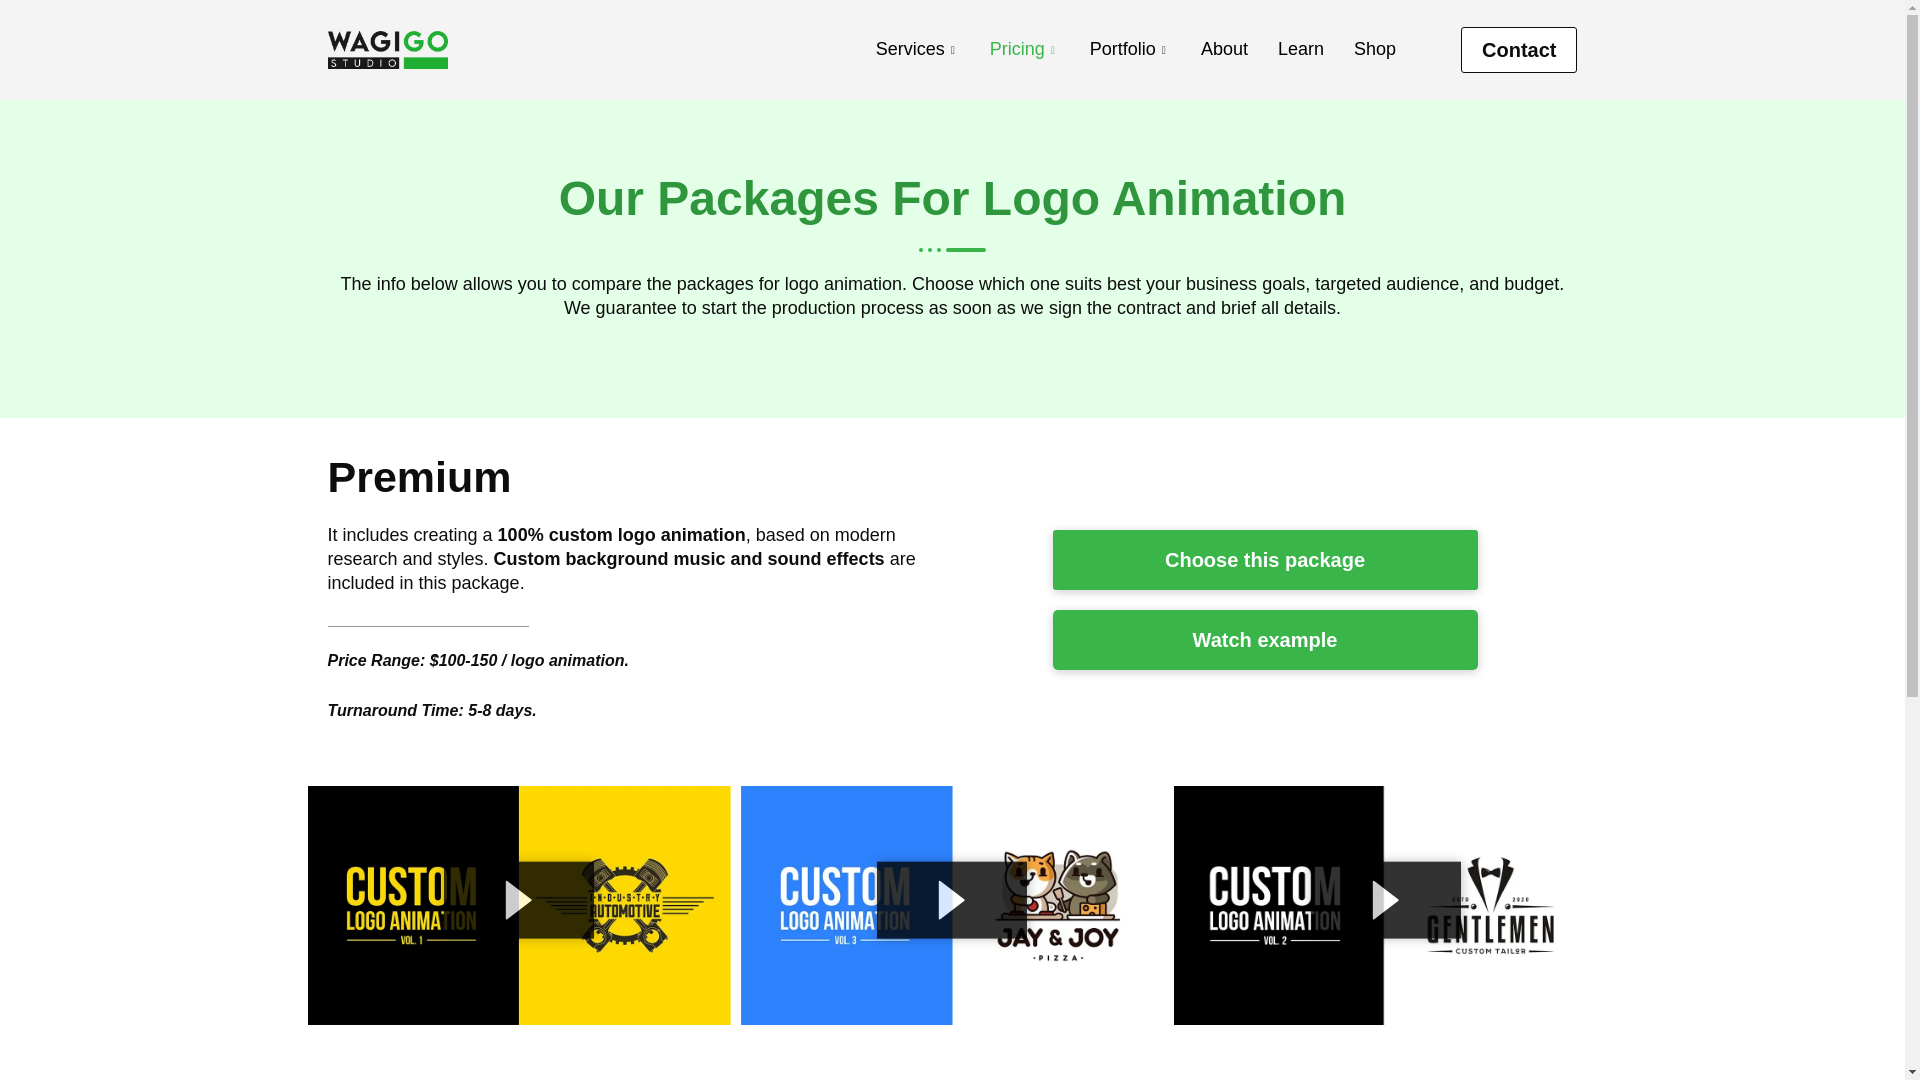  What do you see at coordinates (1025, 50) in the screenshot?
I see `Pricing` at bounding box center [1025, 50].